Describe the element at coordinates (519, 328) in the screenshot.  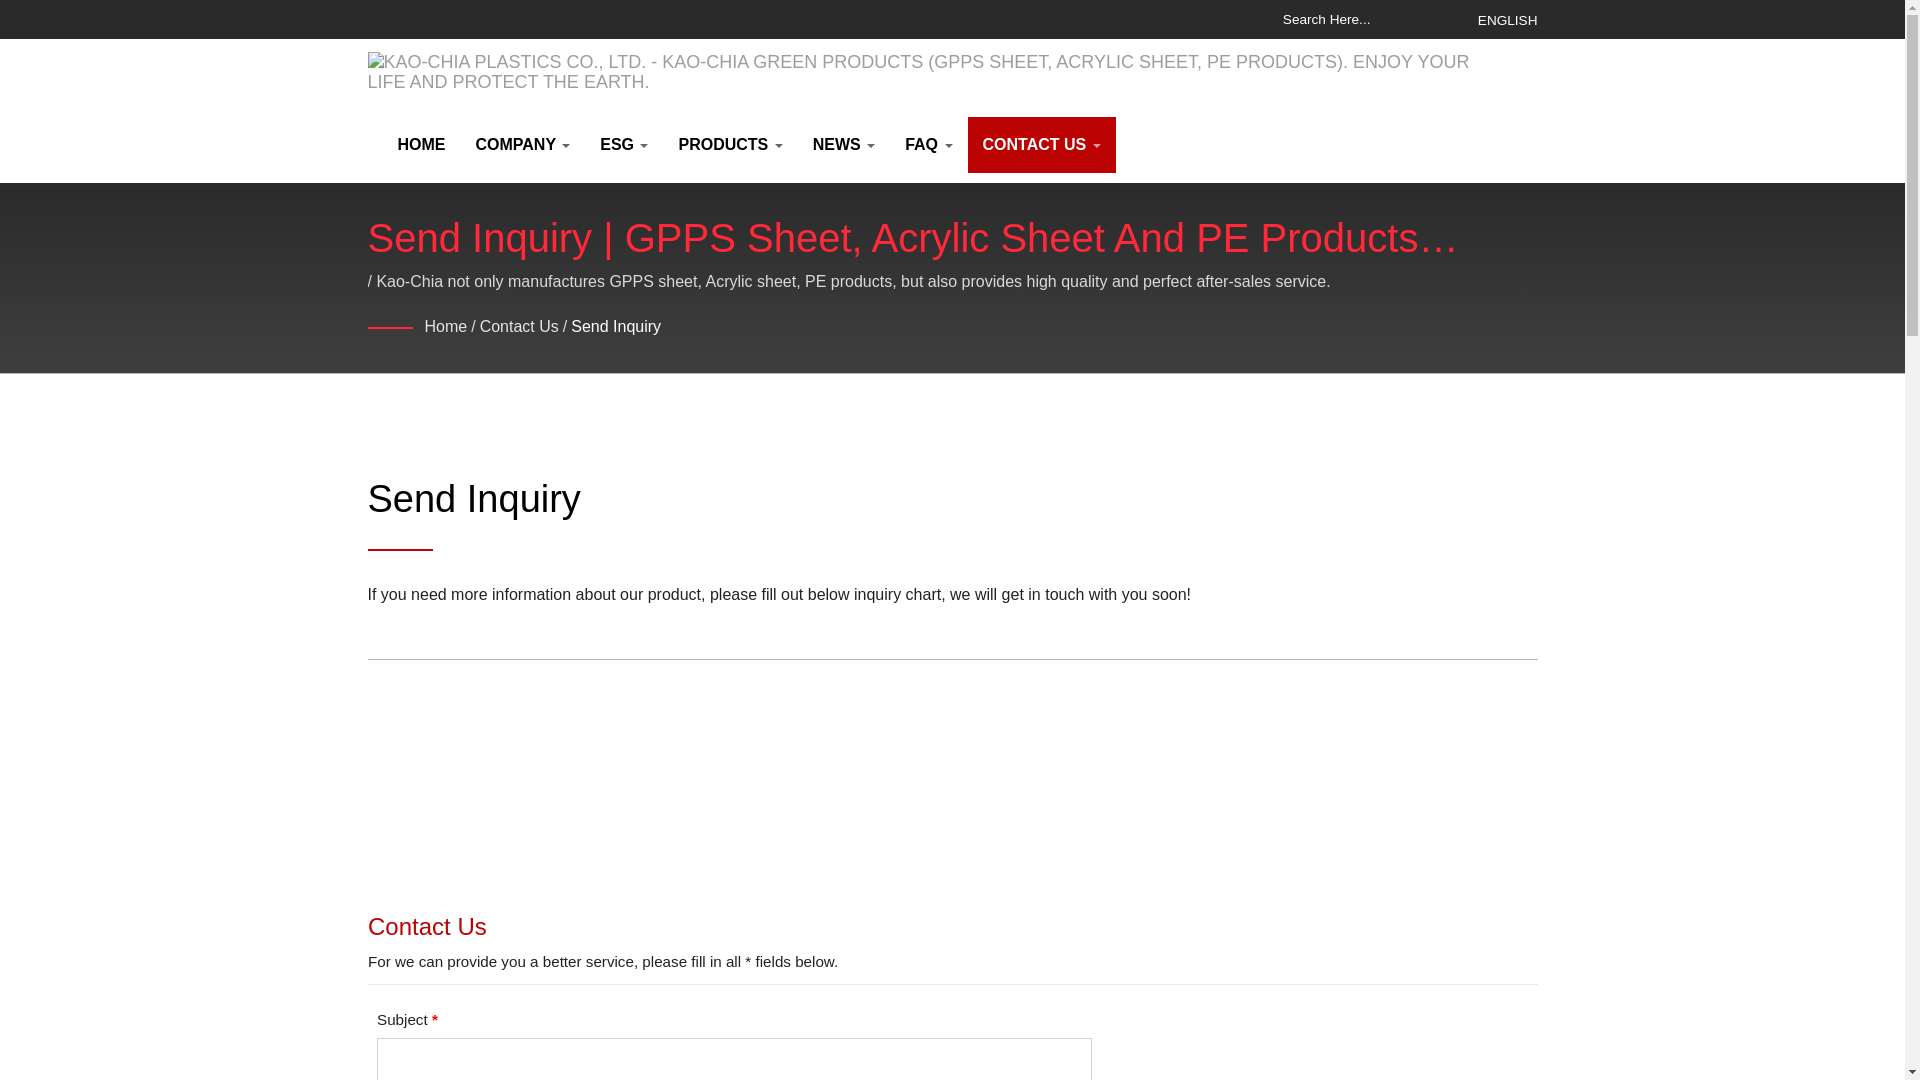
I see `Contact Us` at that location.